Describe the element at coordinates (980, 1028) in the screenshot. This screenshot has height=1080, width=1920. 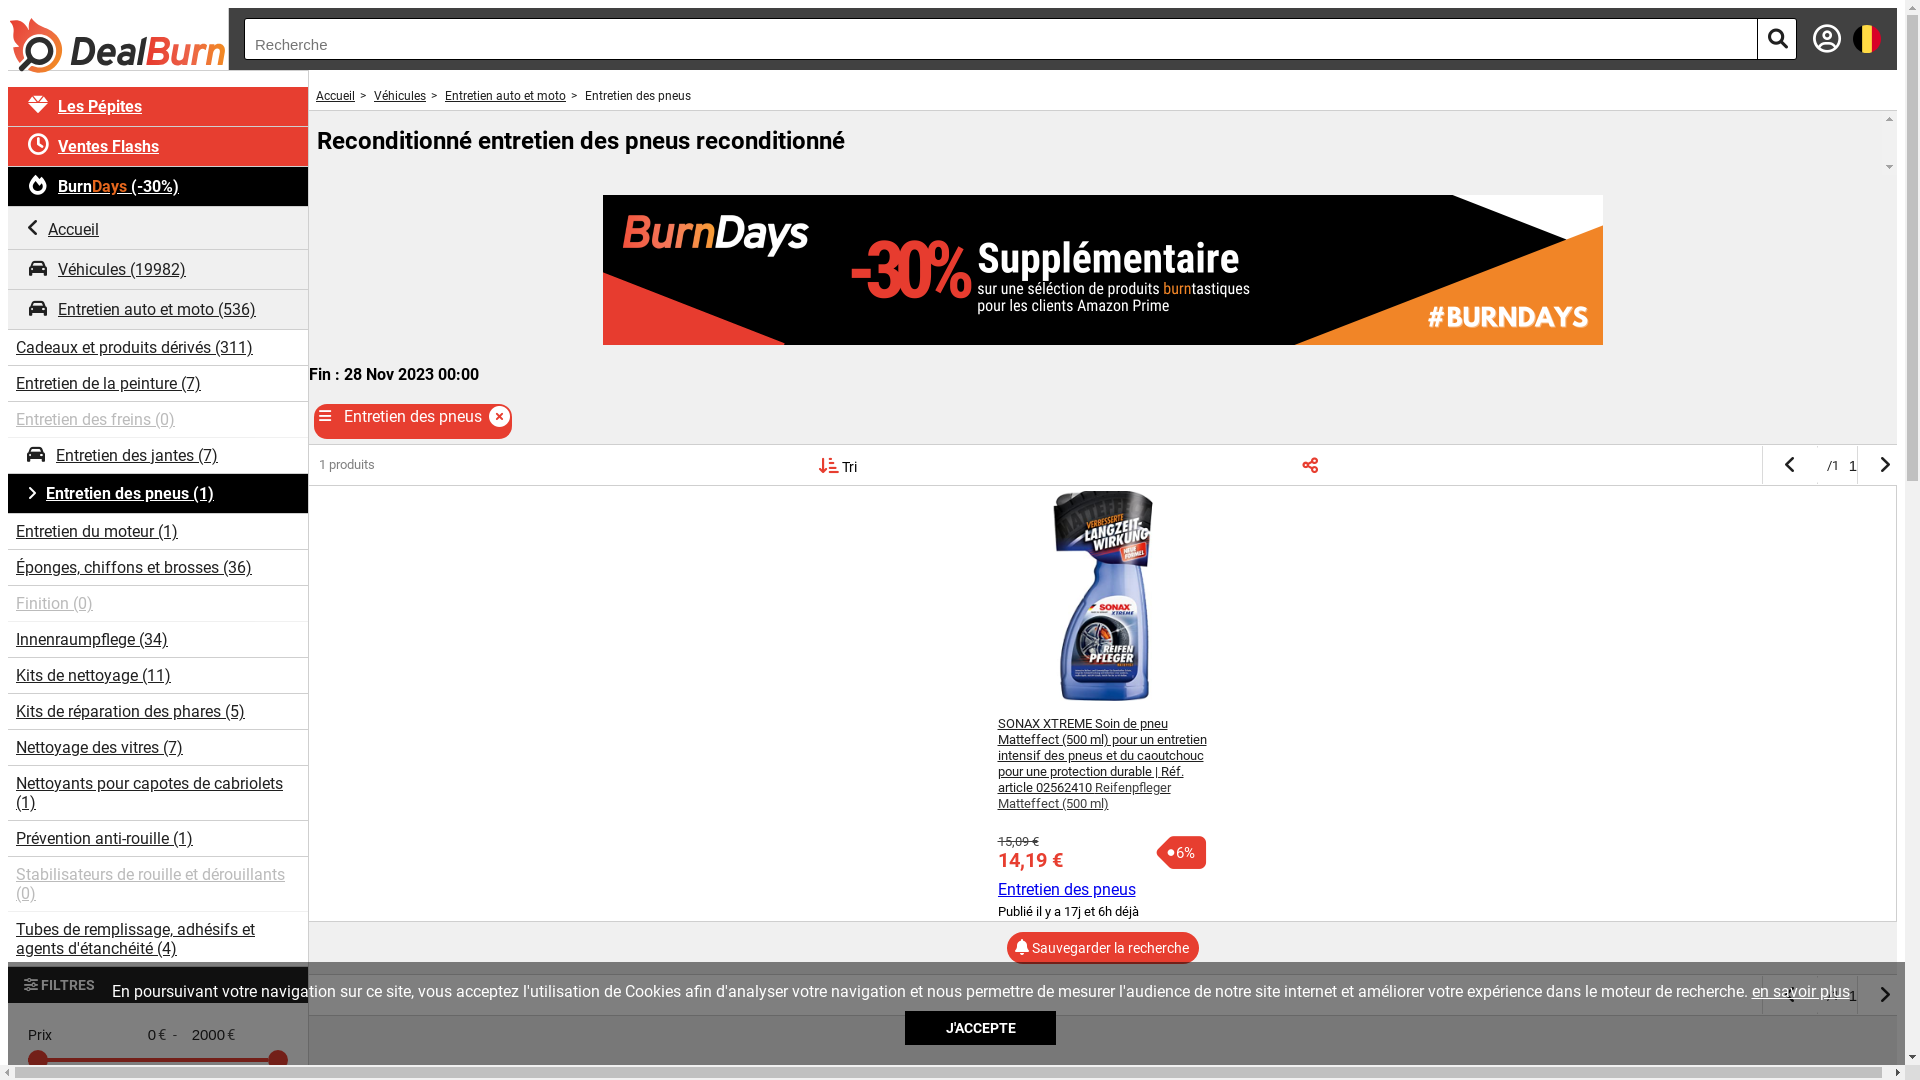
I see `J'ACCEPTE` at that location.